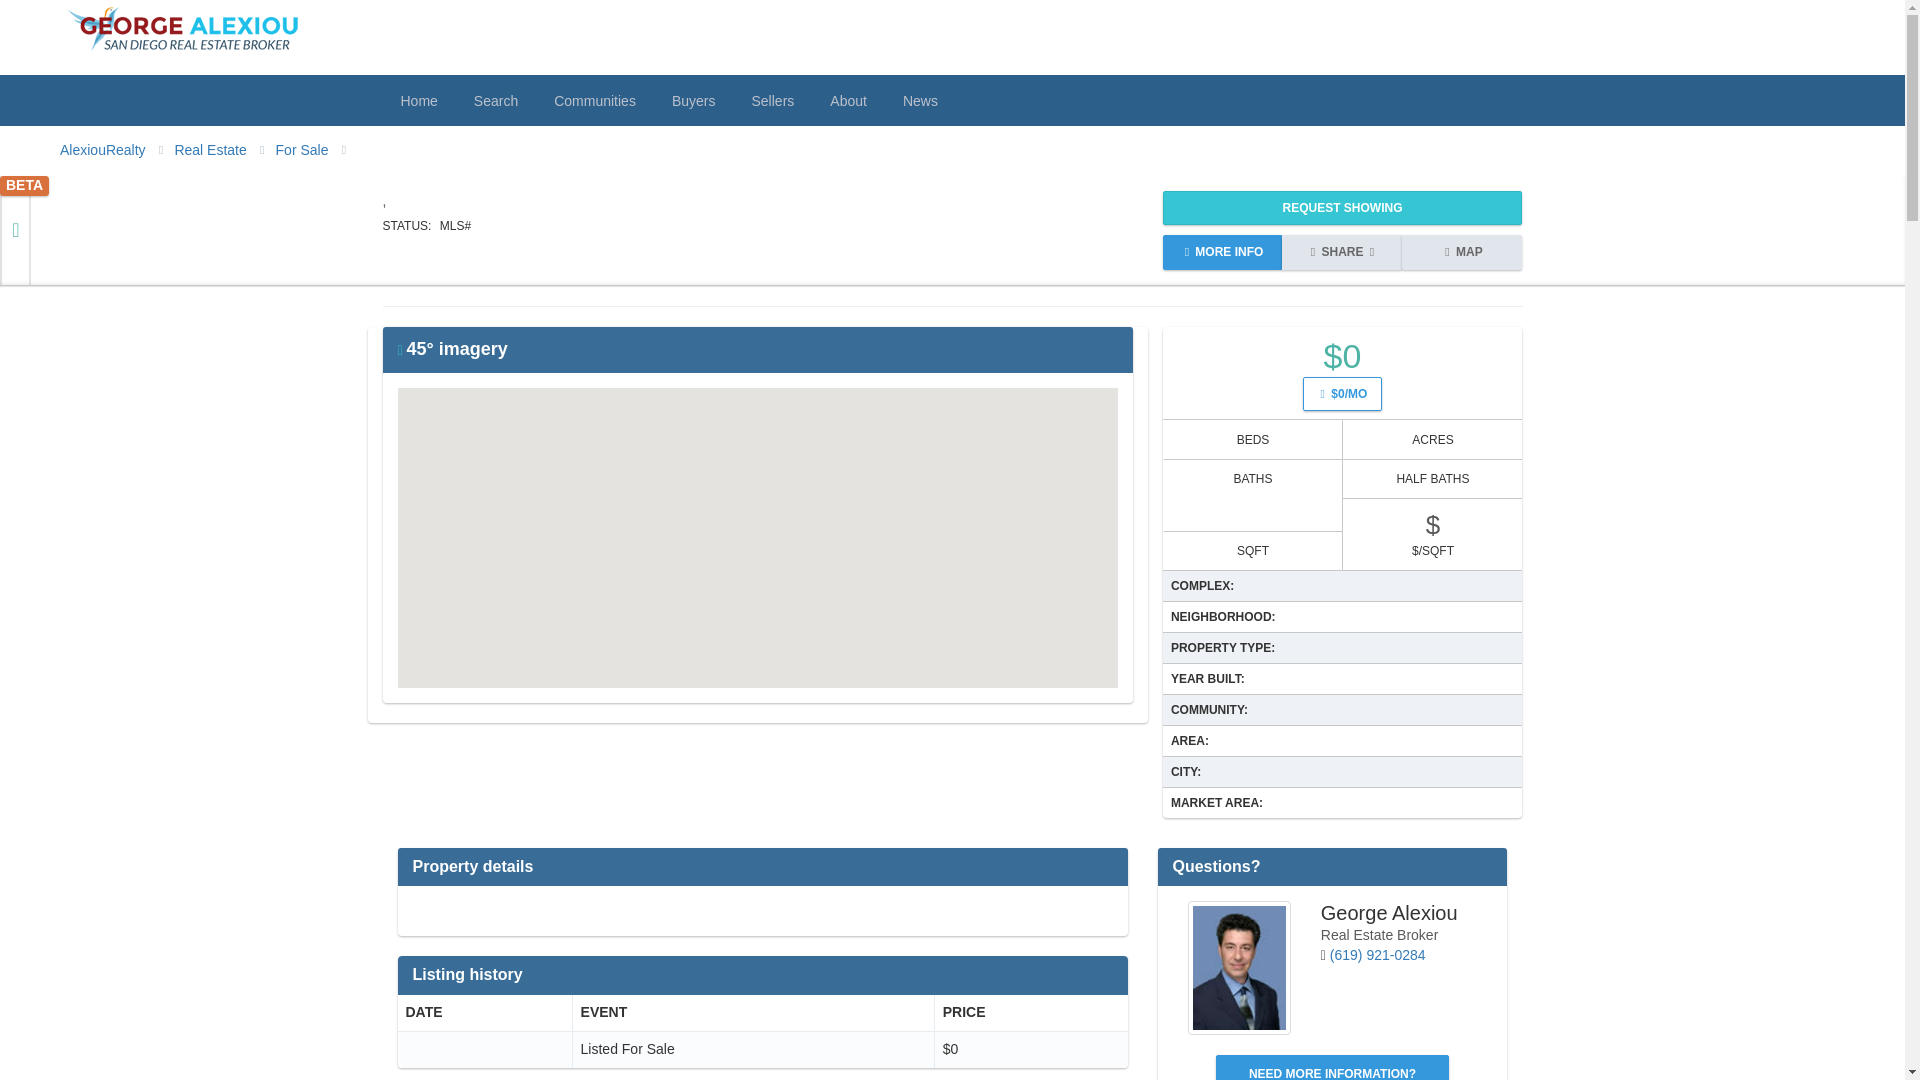 Image resolution: width=1920 pixels, height=1080 pixels. I want to click on MAP, so click(1462, 252).